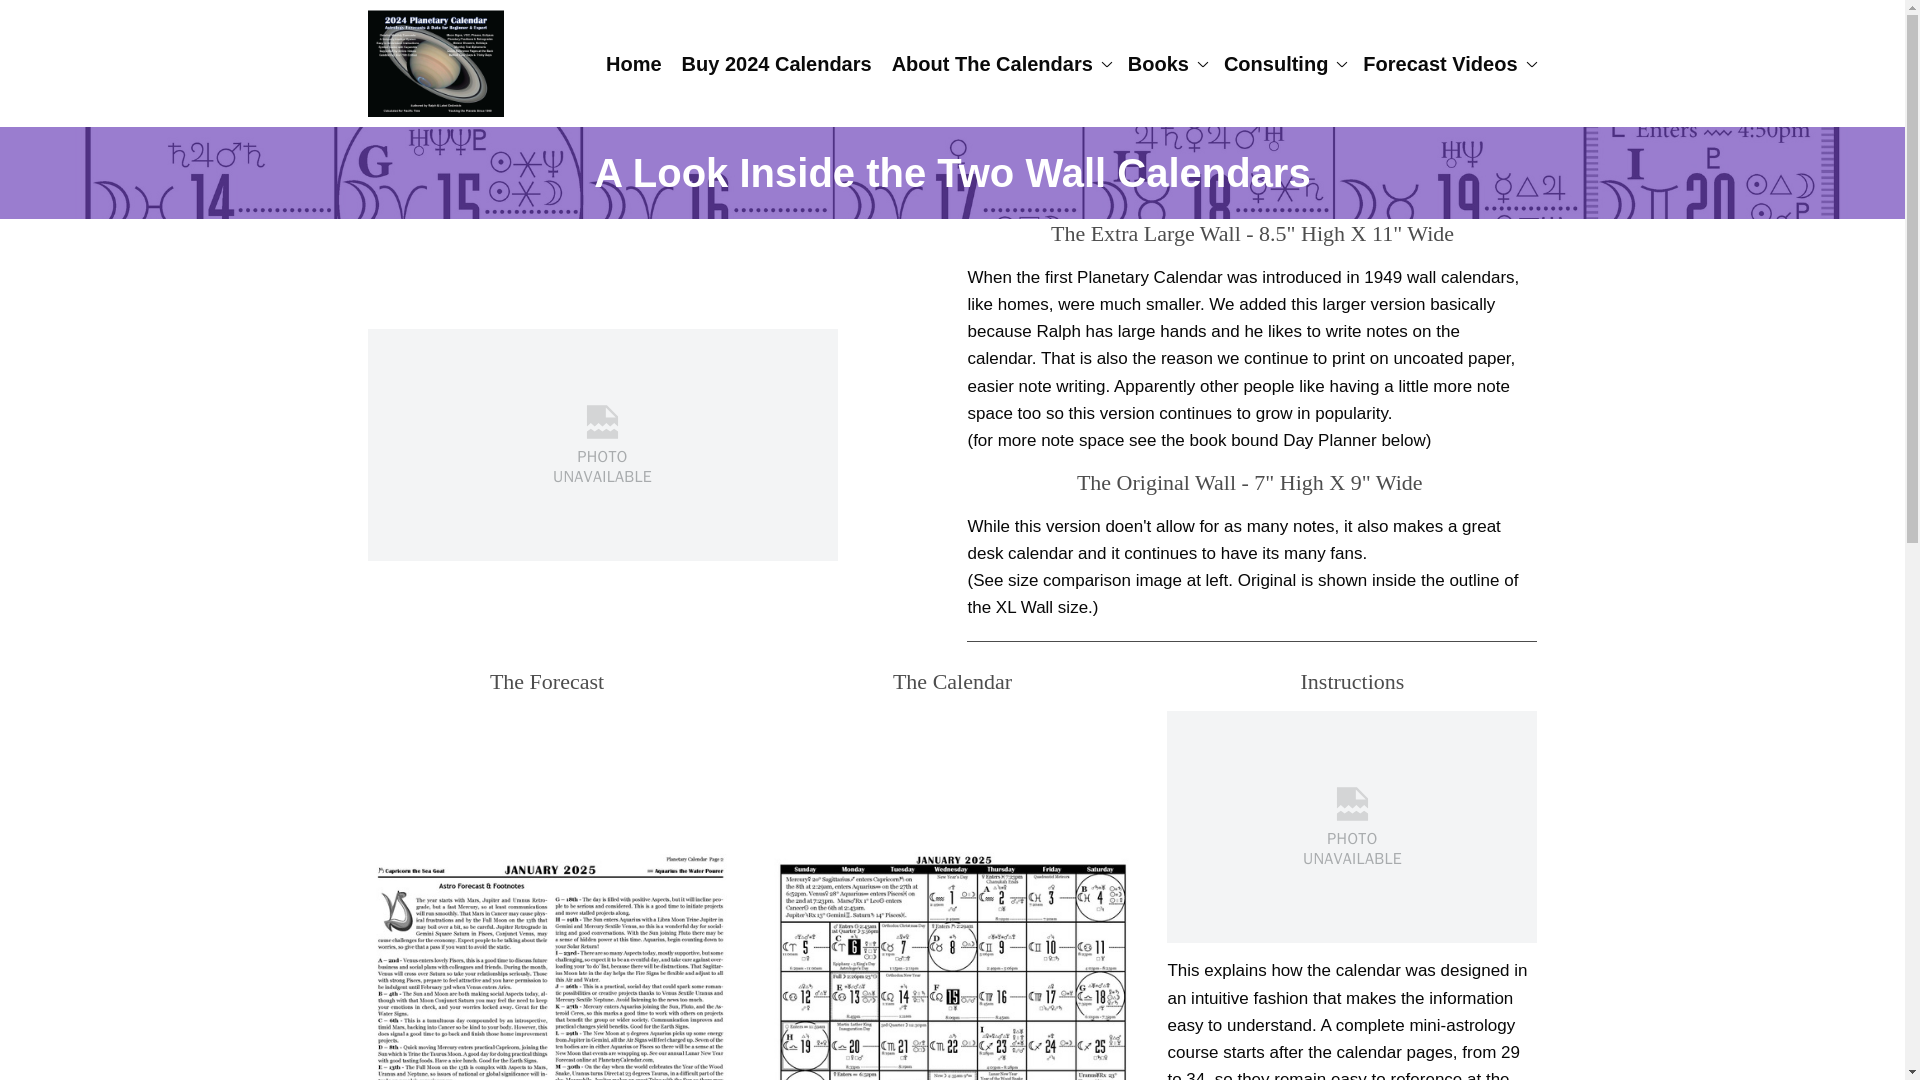 The width and height of the screenshot is (1920, 1080). What do you see at coordinates (1283, 64) in the screenshot?
I see `Consulting` at bounding box center [1283, 64].